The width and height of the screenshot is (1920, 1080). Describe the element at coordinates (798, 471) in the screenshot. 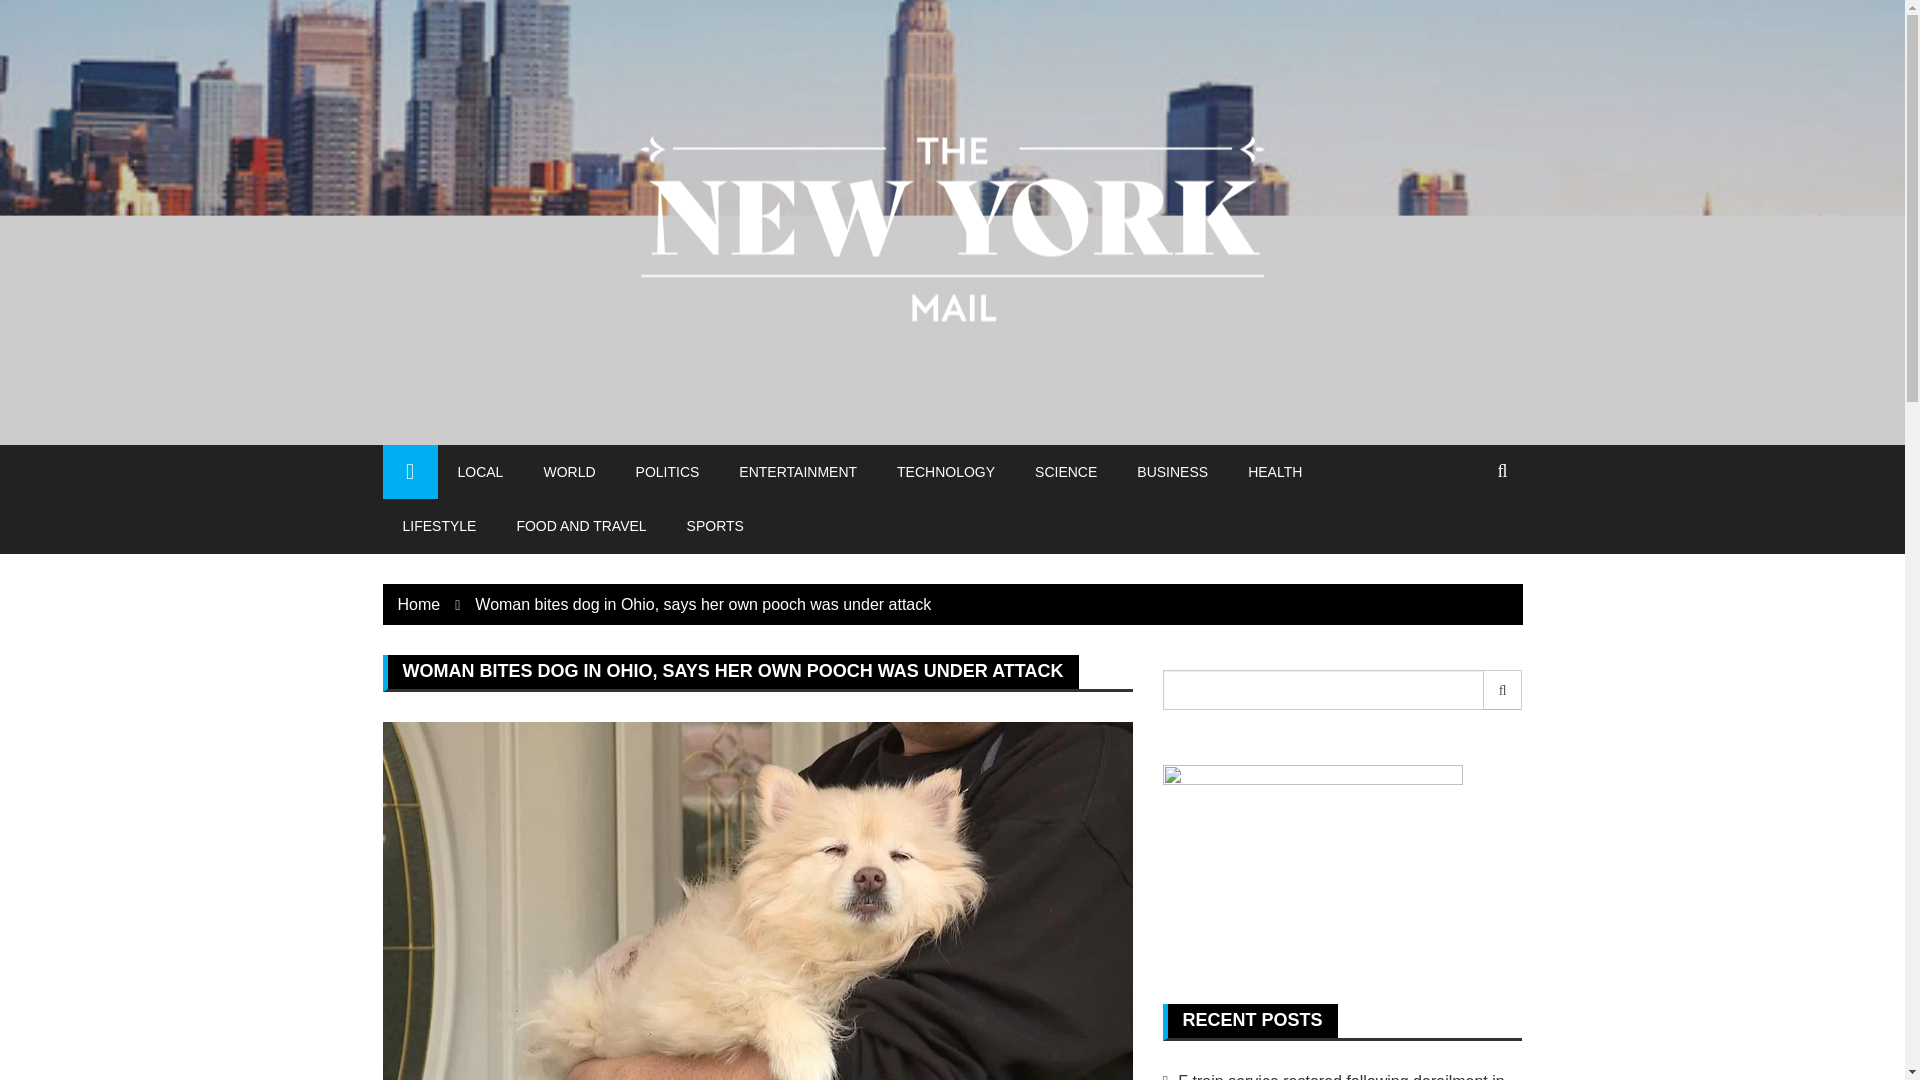

I see `ENTERTAINMENT` at that location.